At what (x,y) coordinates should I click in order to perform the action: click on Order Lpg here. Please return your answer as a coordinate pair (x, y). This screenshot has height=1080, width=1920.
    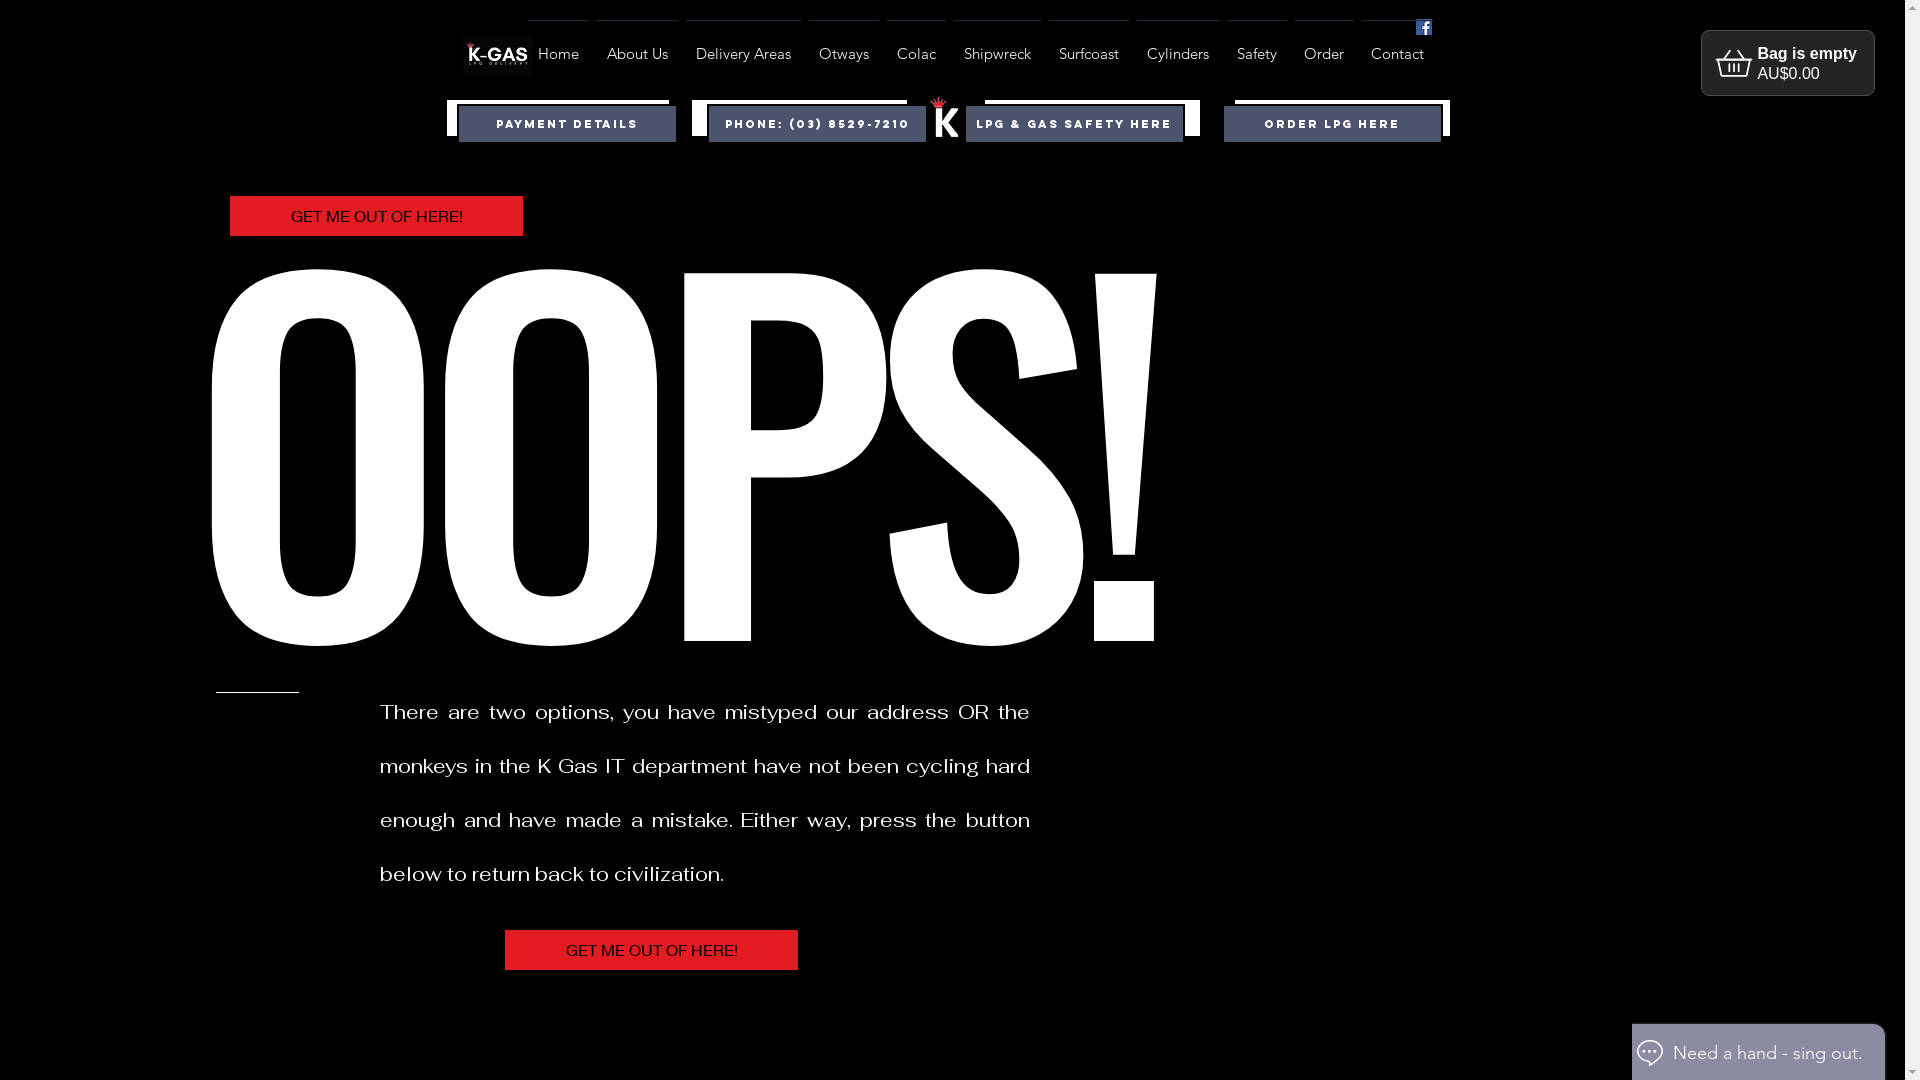
    Looking at the image, I should click on (800, 118).